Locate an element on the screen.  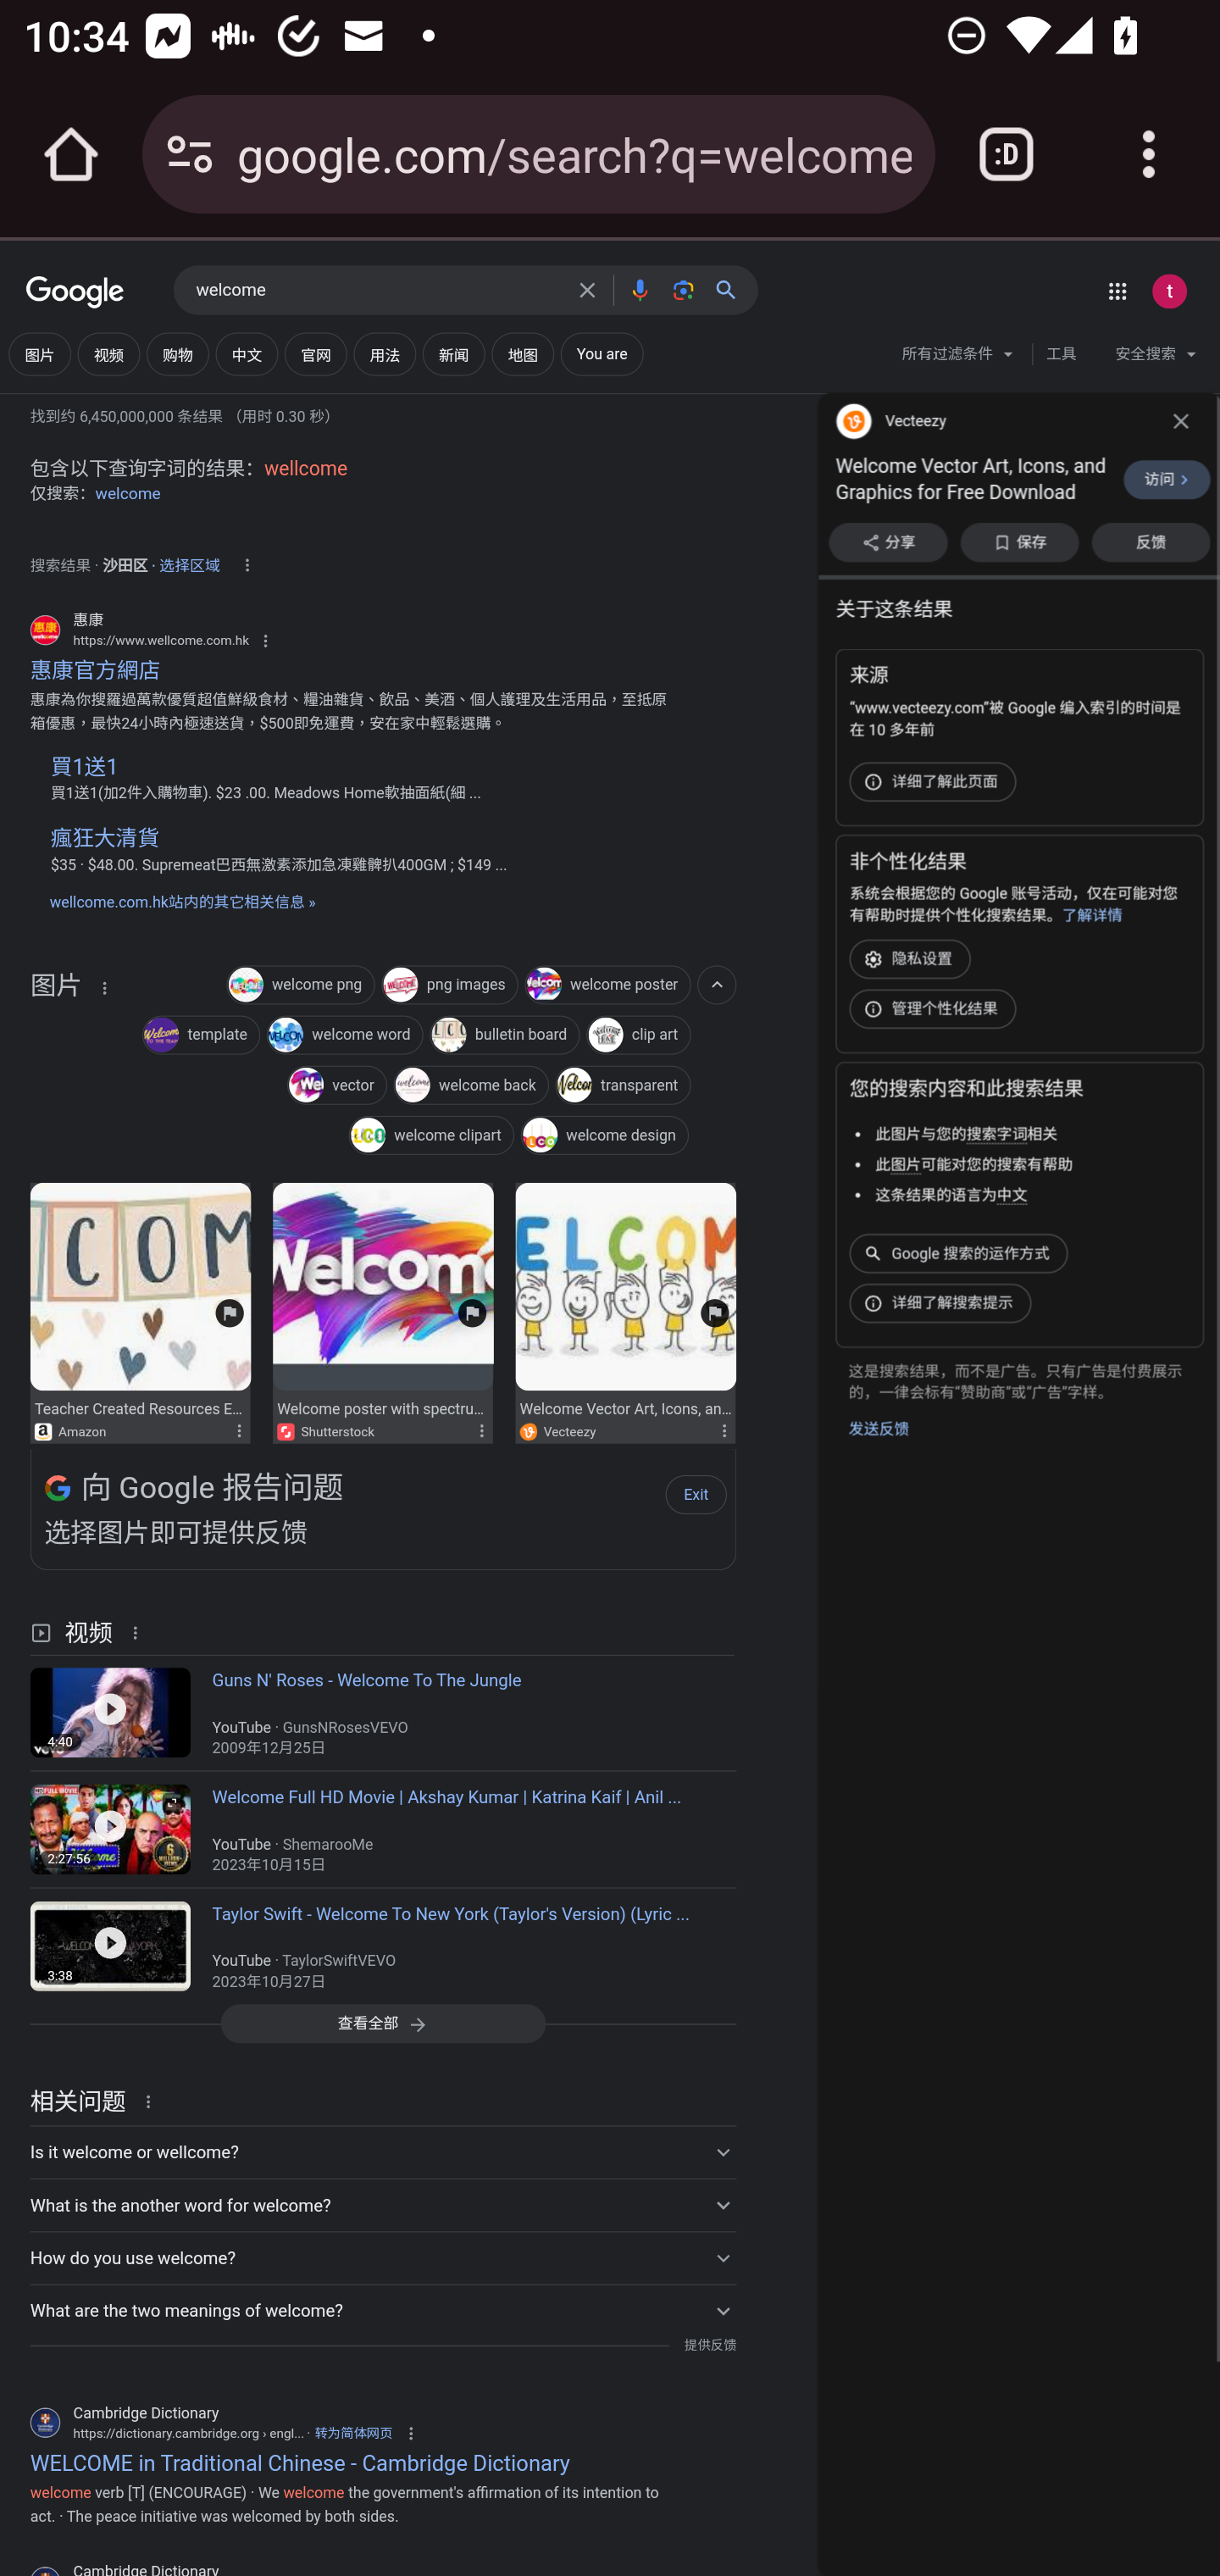
视频 is located at coordinates (108, 354).